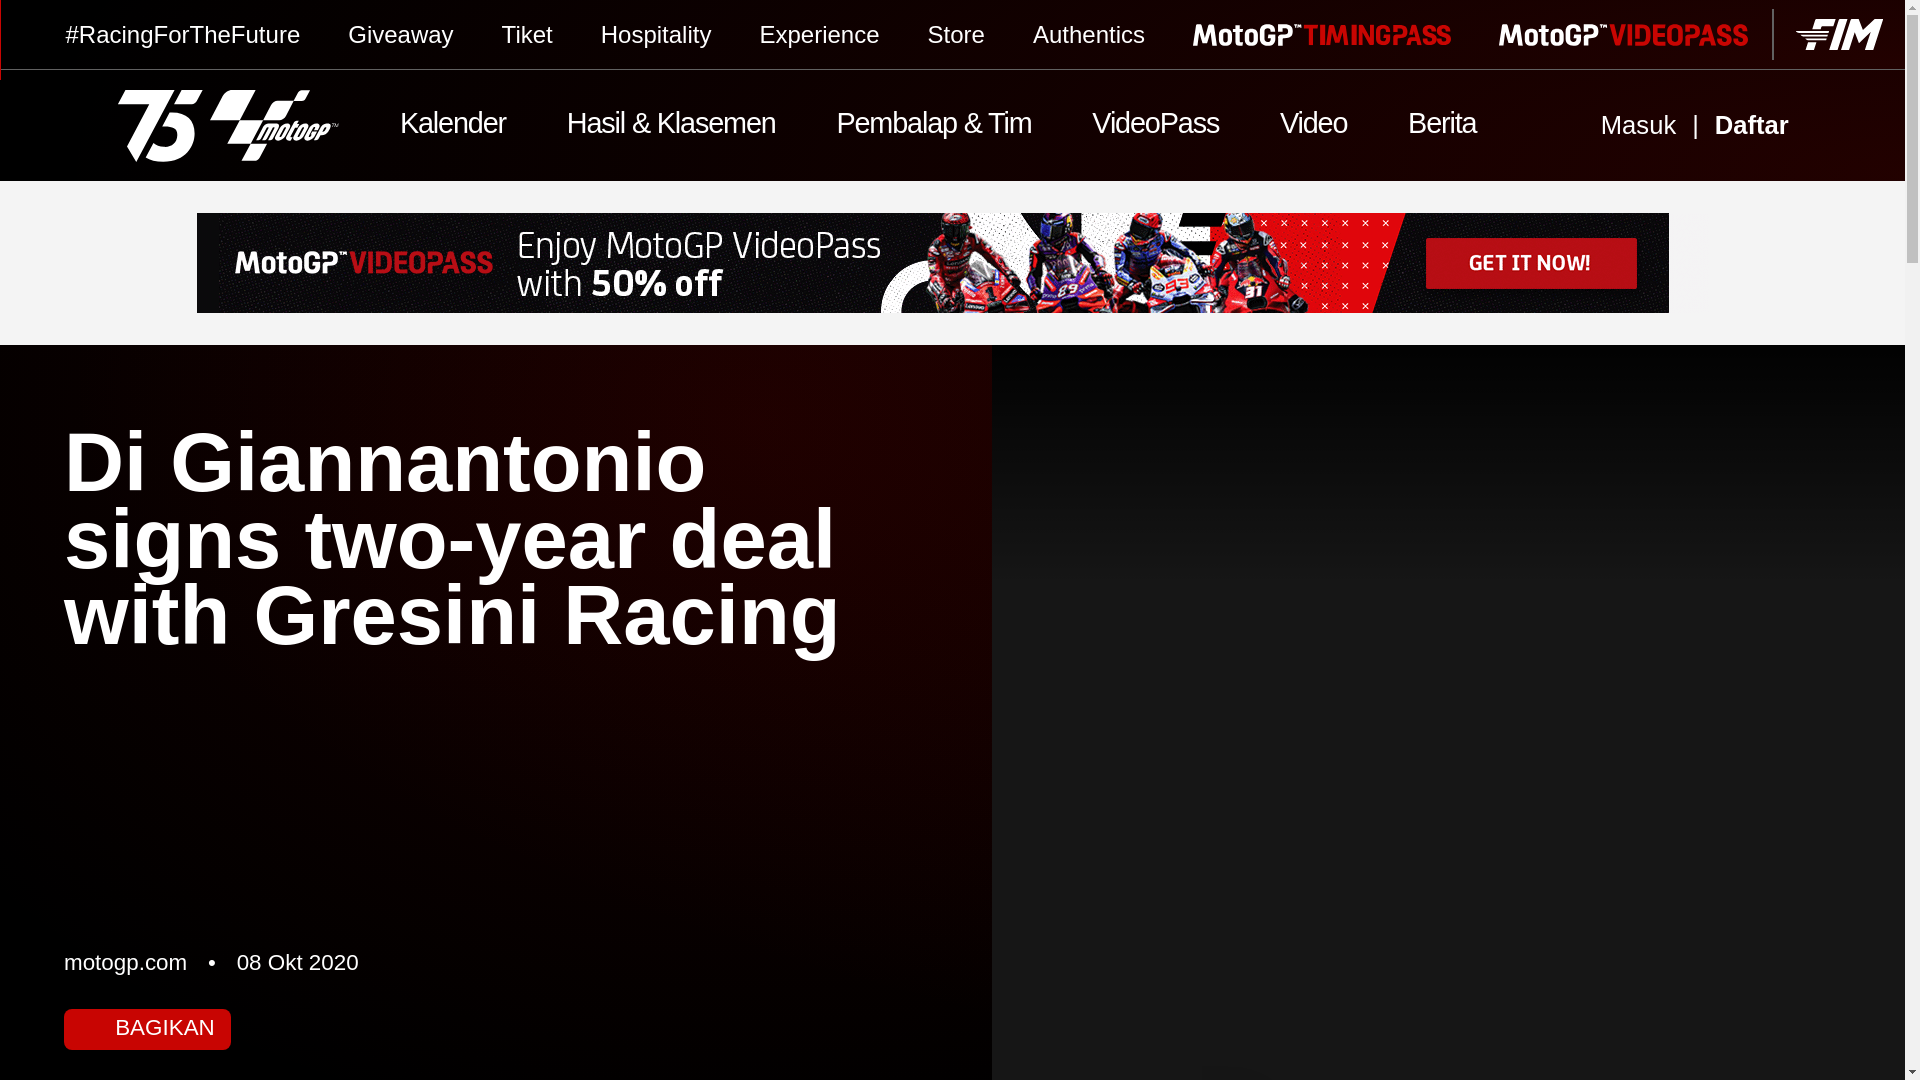 This screenshot has width=1920, height=1080. I want to click on Hospitality, so click(656, 34).